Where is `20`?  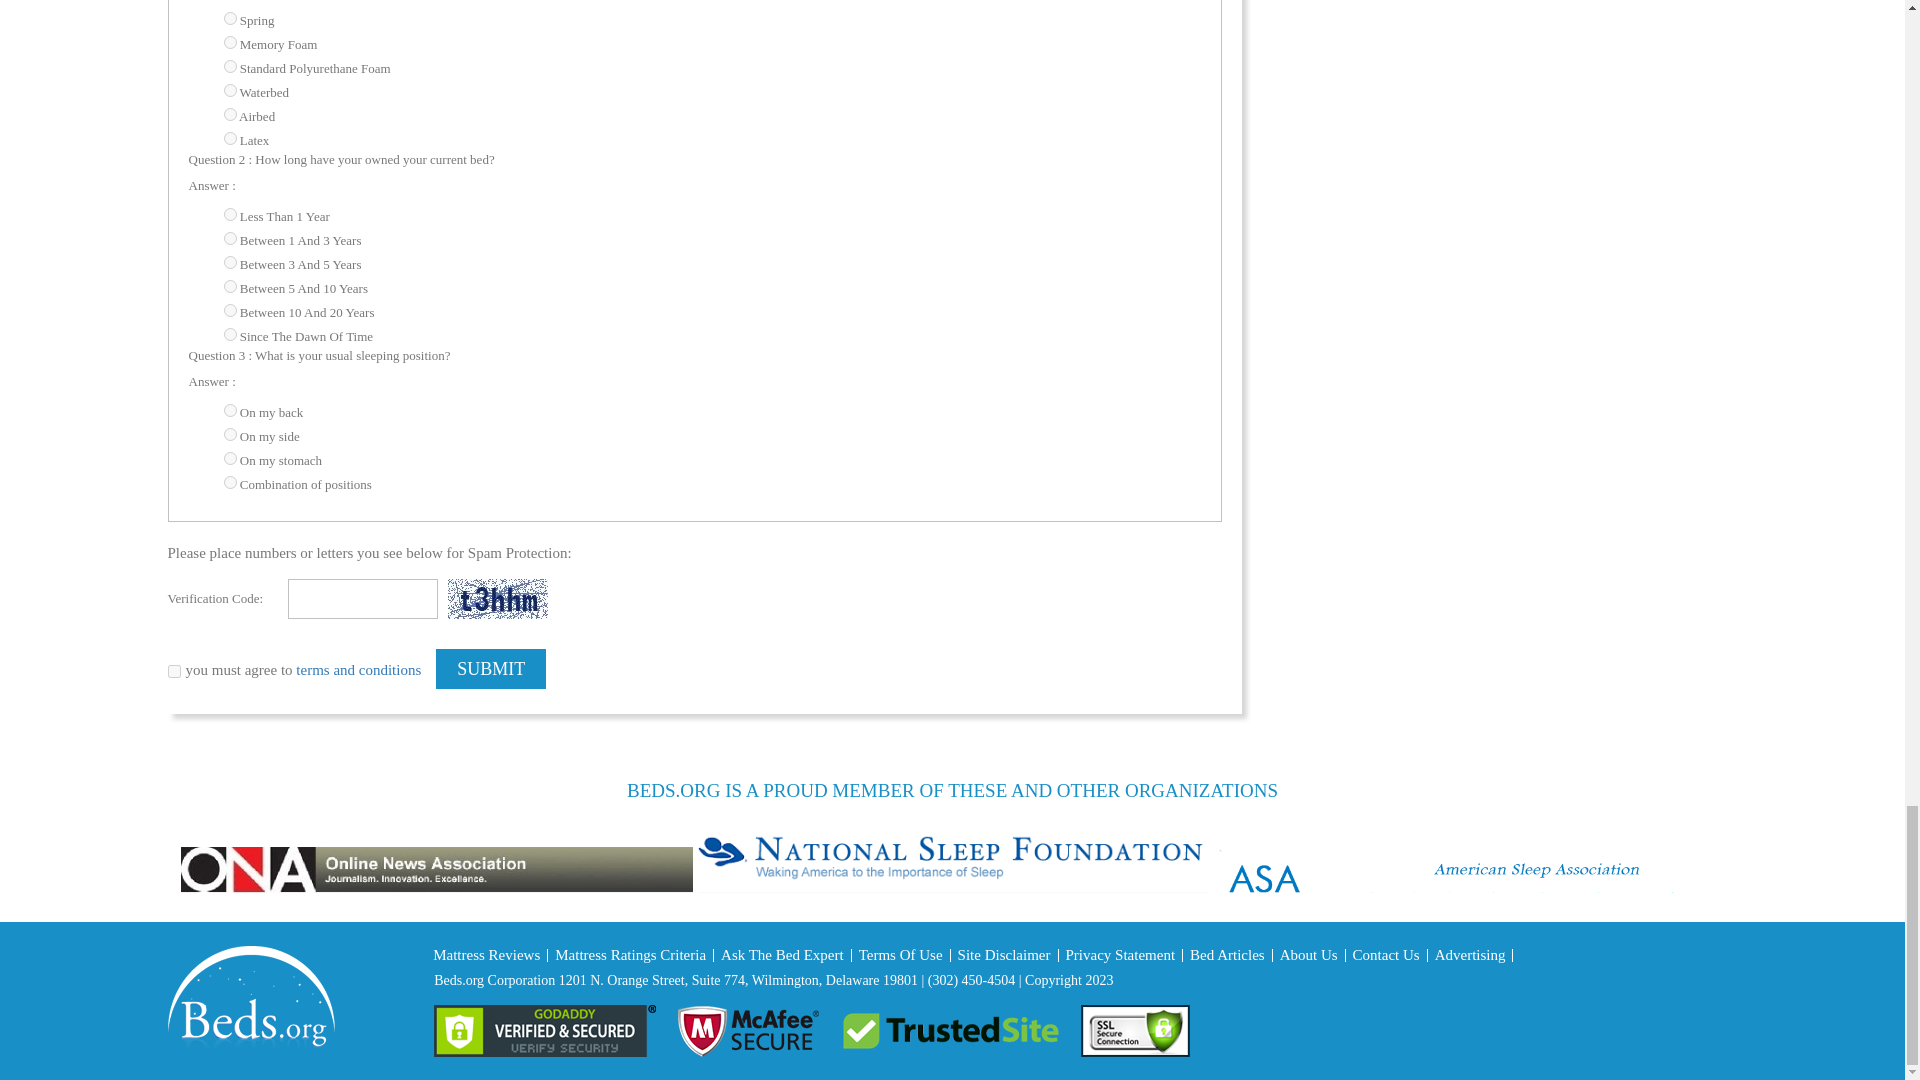 20 is located at coordinates (230, 262).